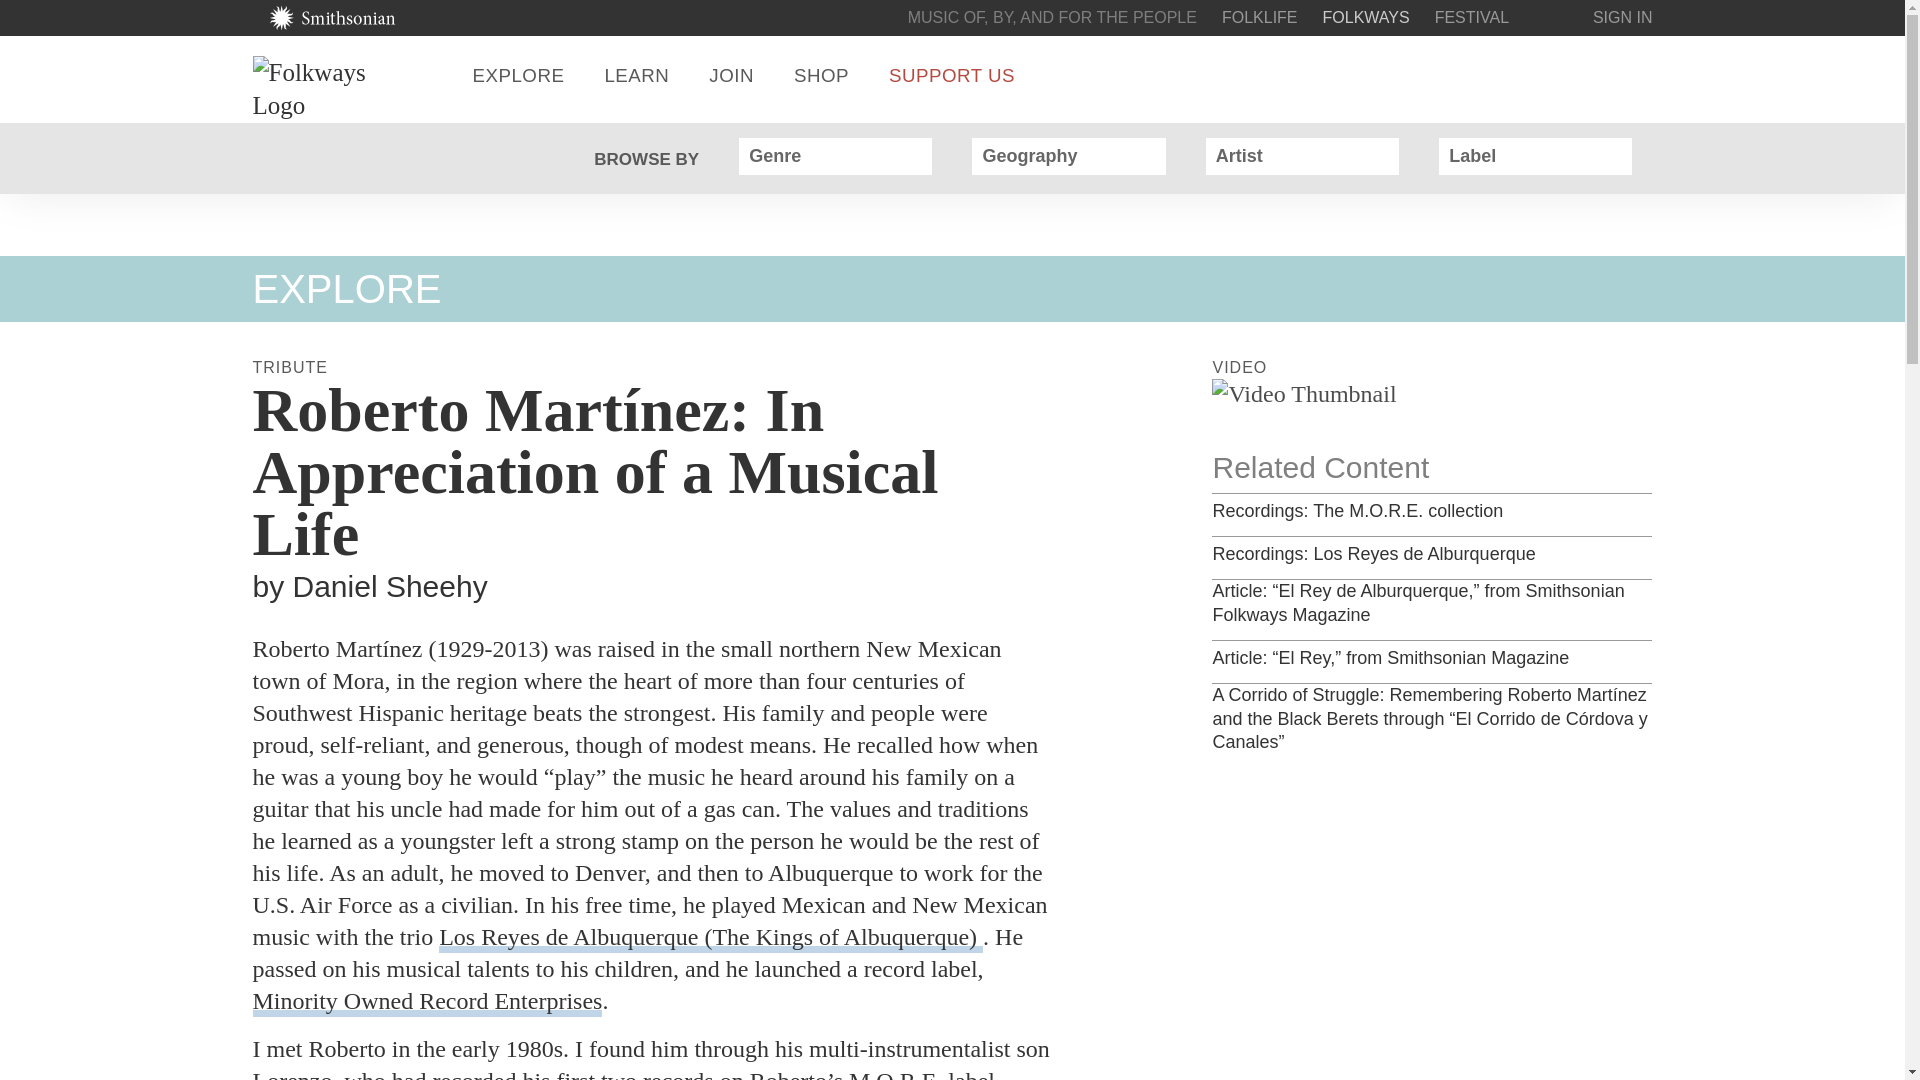 This screenshot has height=1080, width=1920. I want to click on share, so click(1580, 75).